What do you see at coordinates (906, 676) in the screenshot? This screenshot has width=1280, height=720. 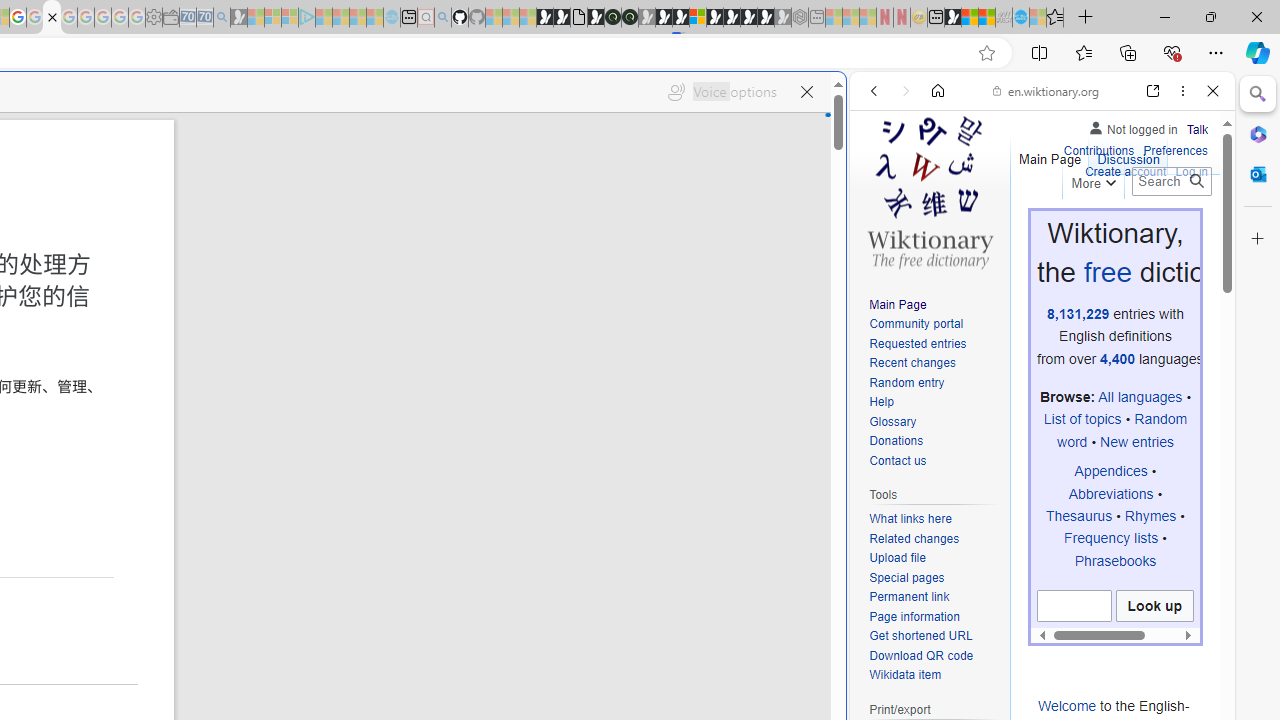 I see `Wikidata item` at bounding box center [906, 676].